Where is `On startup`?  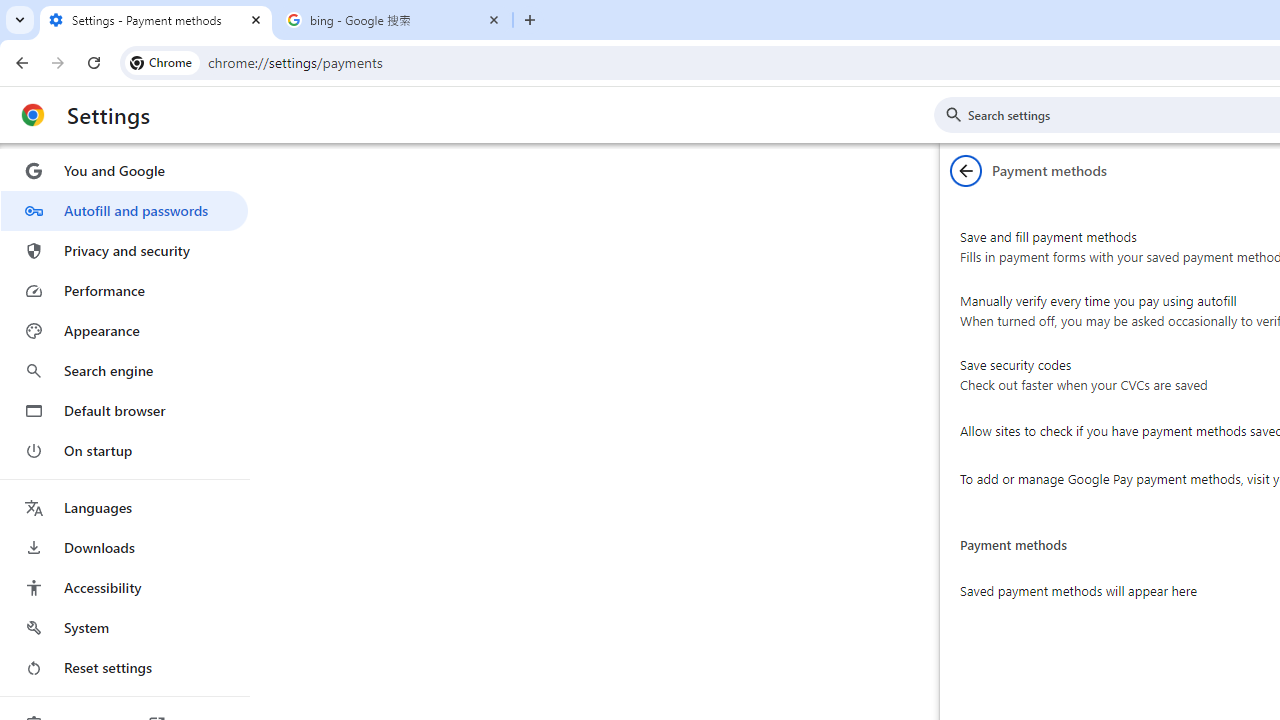
On startup is located at coordinates (124, 450).